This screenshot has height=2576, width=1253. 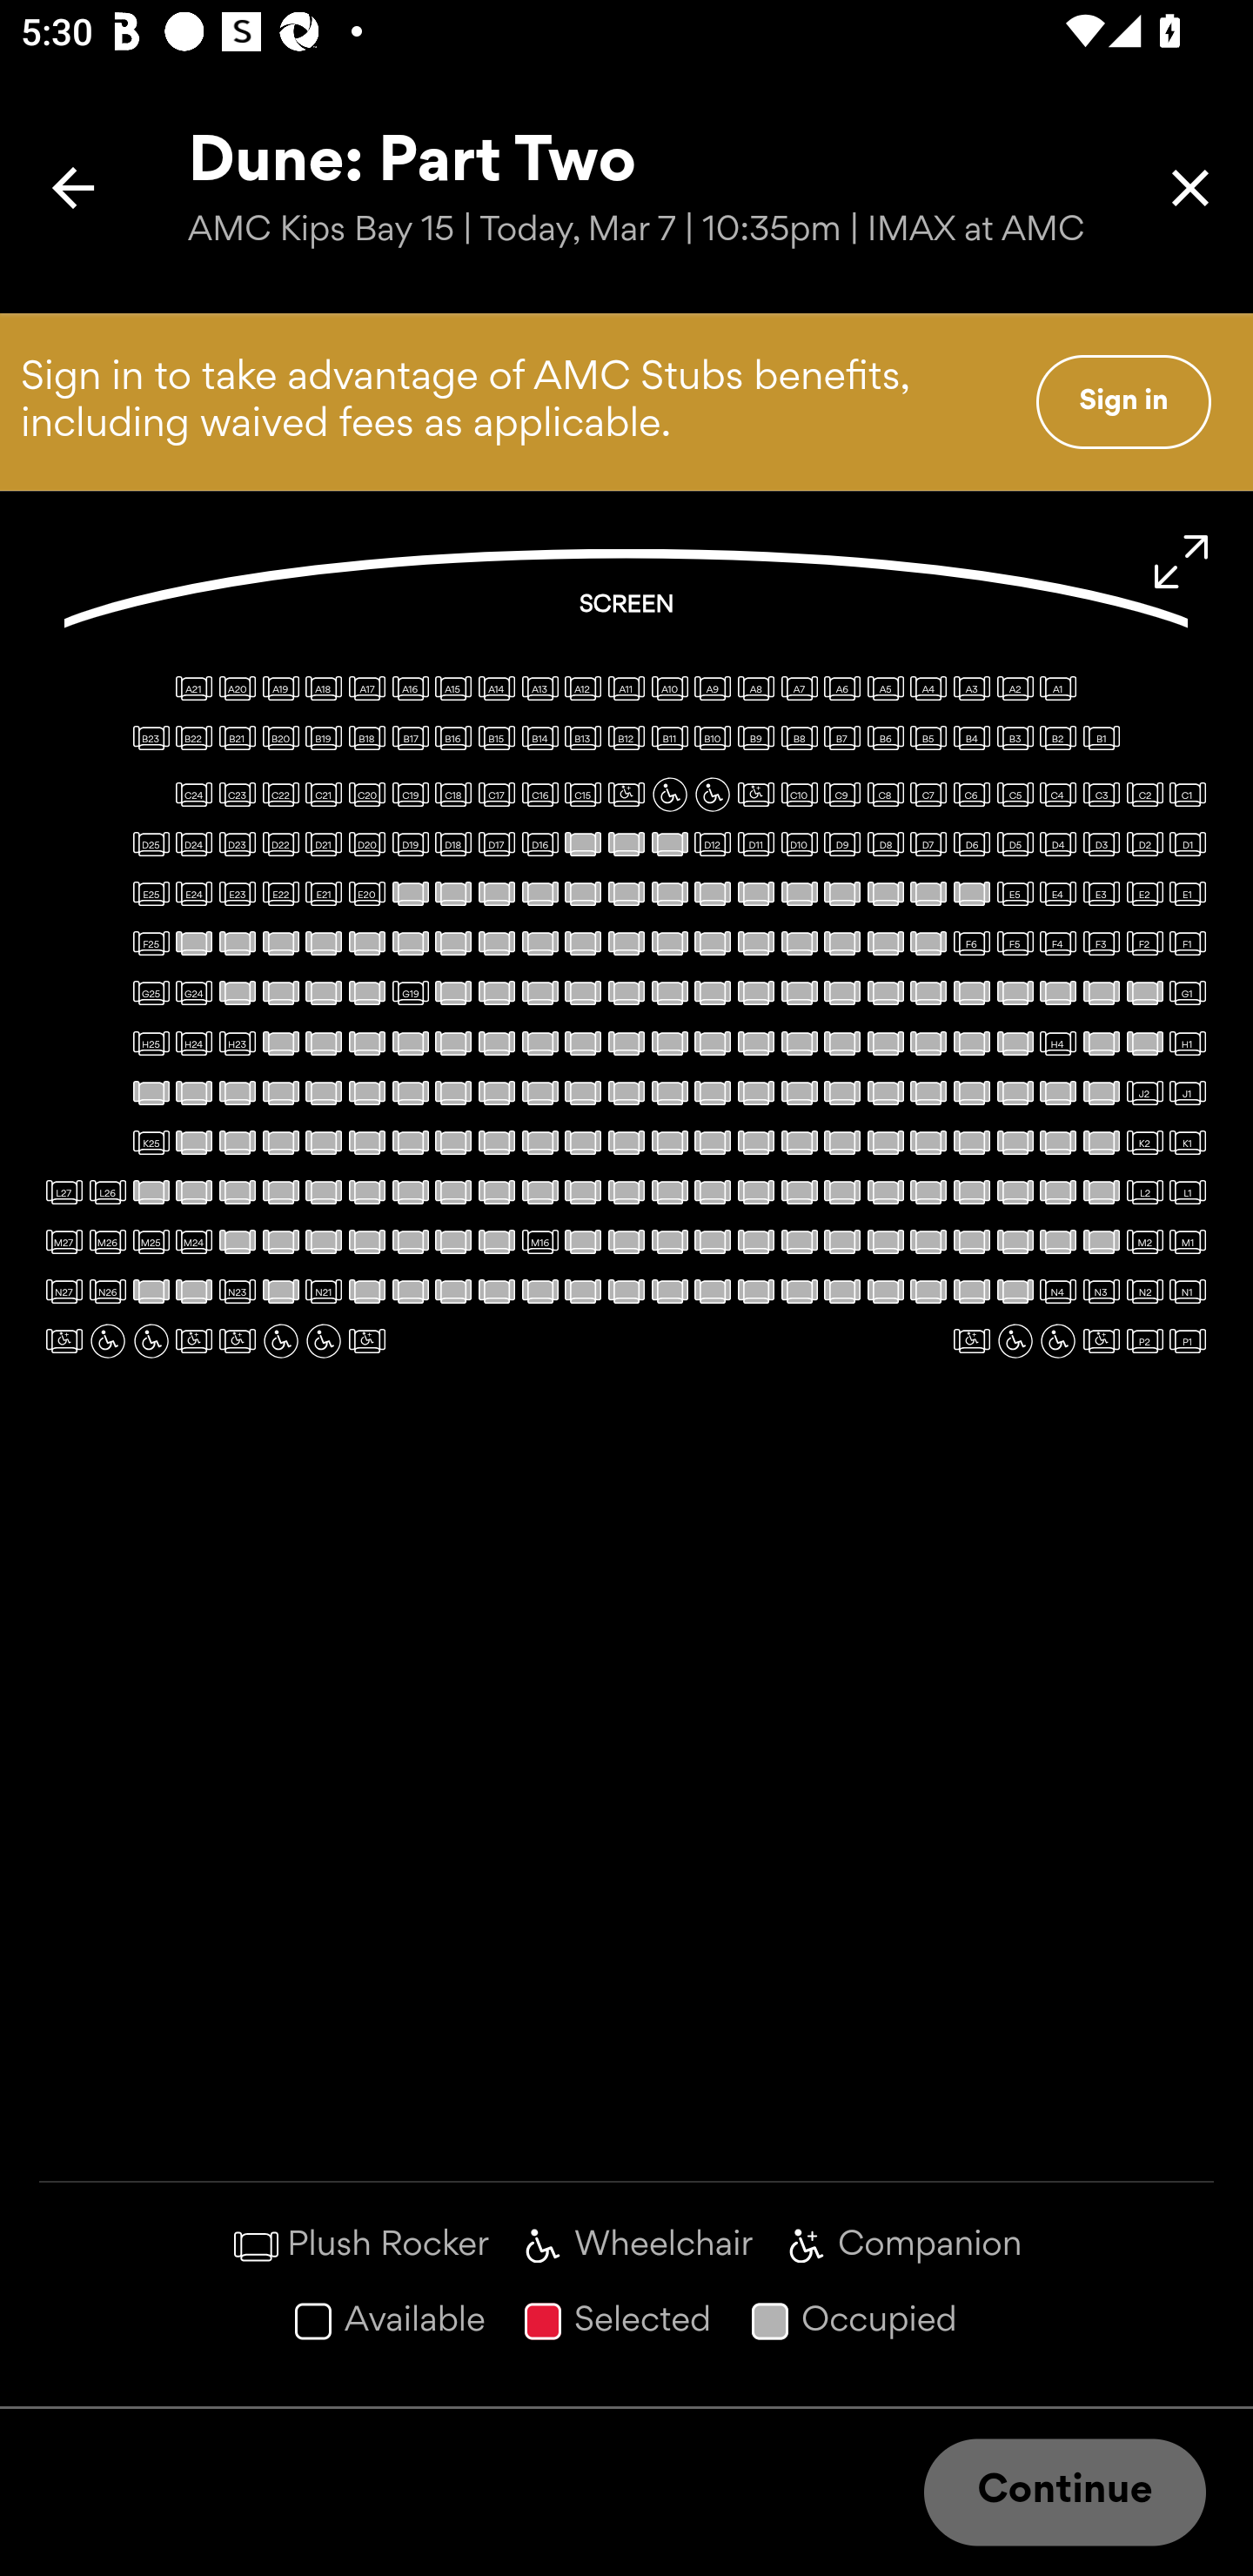 I want to click on D5, Regular seat, available, so click(x=1015, y=843).